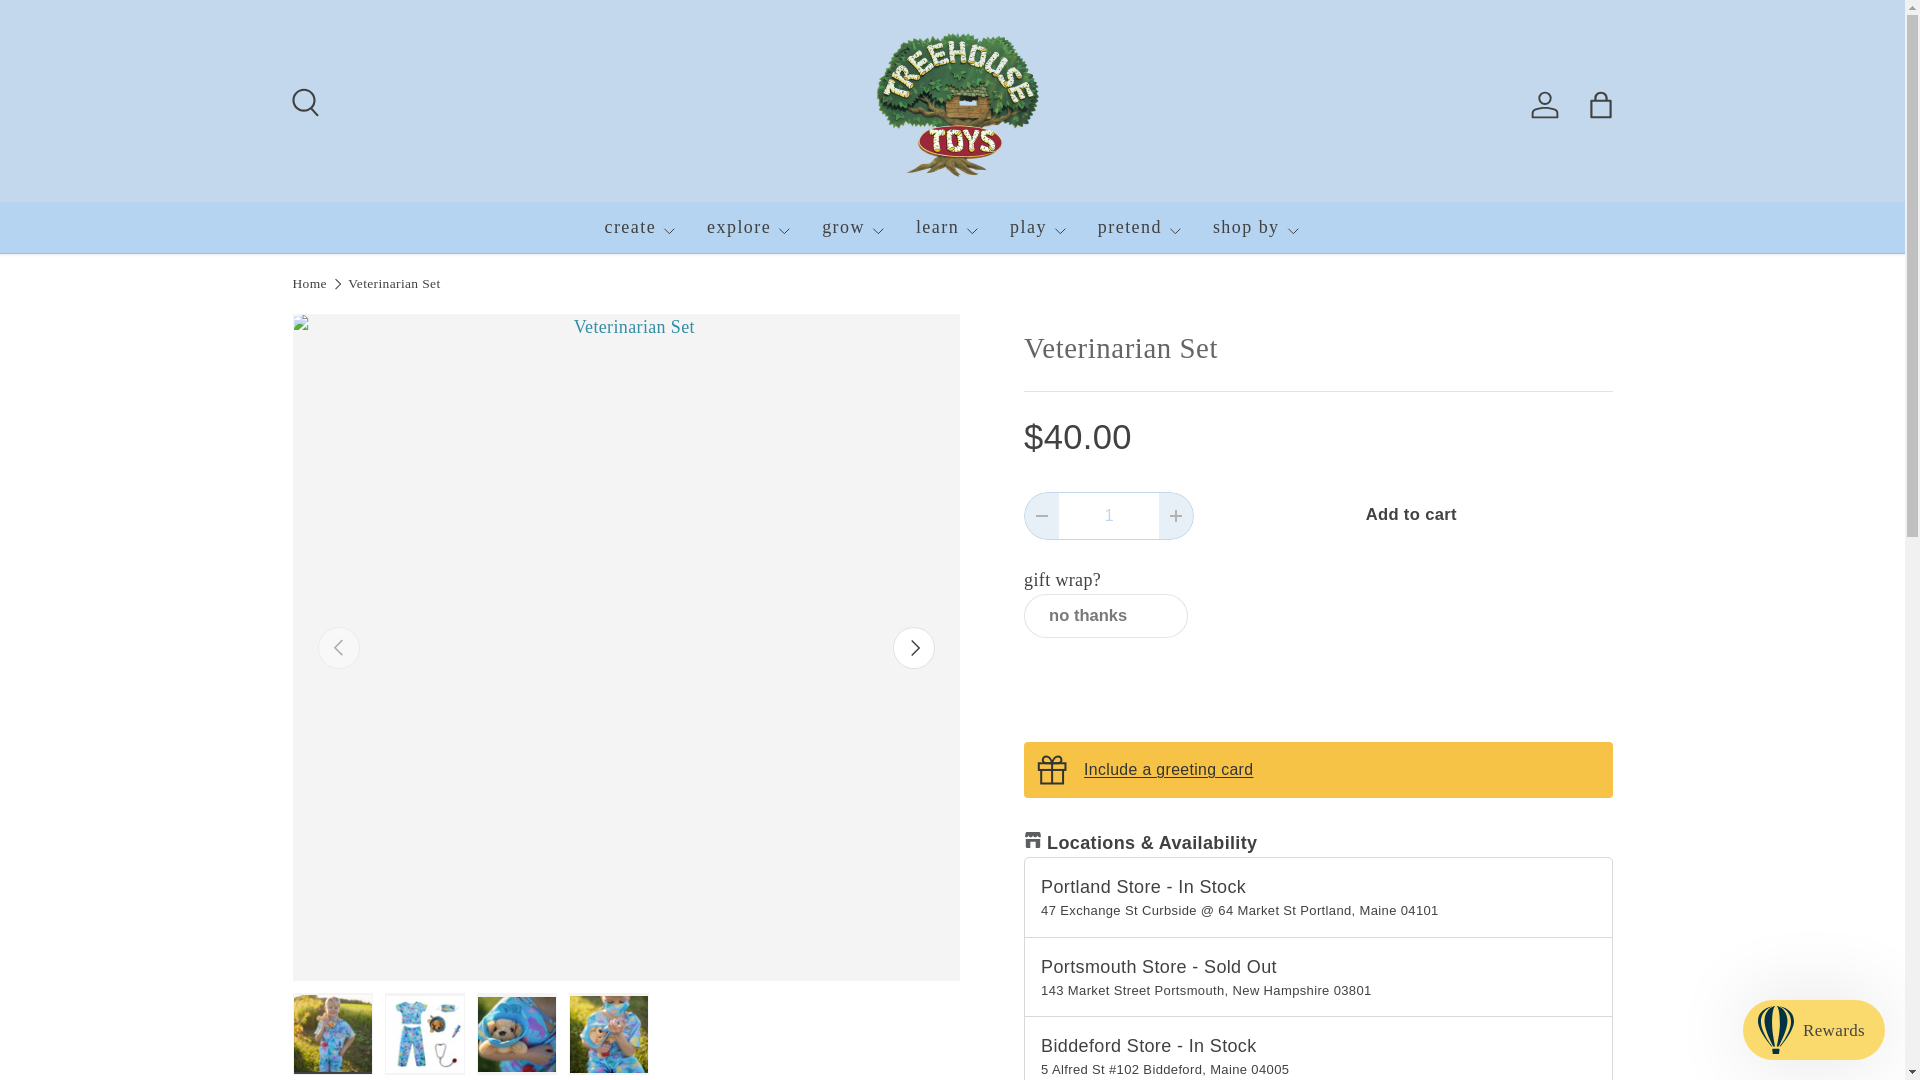 This screenshot has width=1920, height=1080. What do you see at coordinates (1168, 769) in the screenshot?
I see `greeting cards` at bounding box center [1168, 769].